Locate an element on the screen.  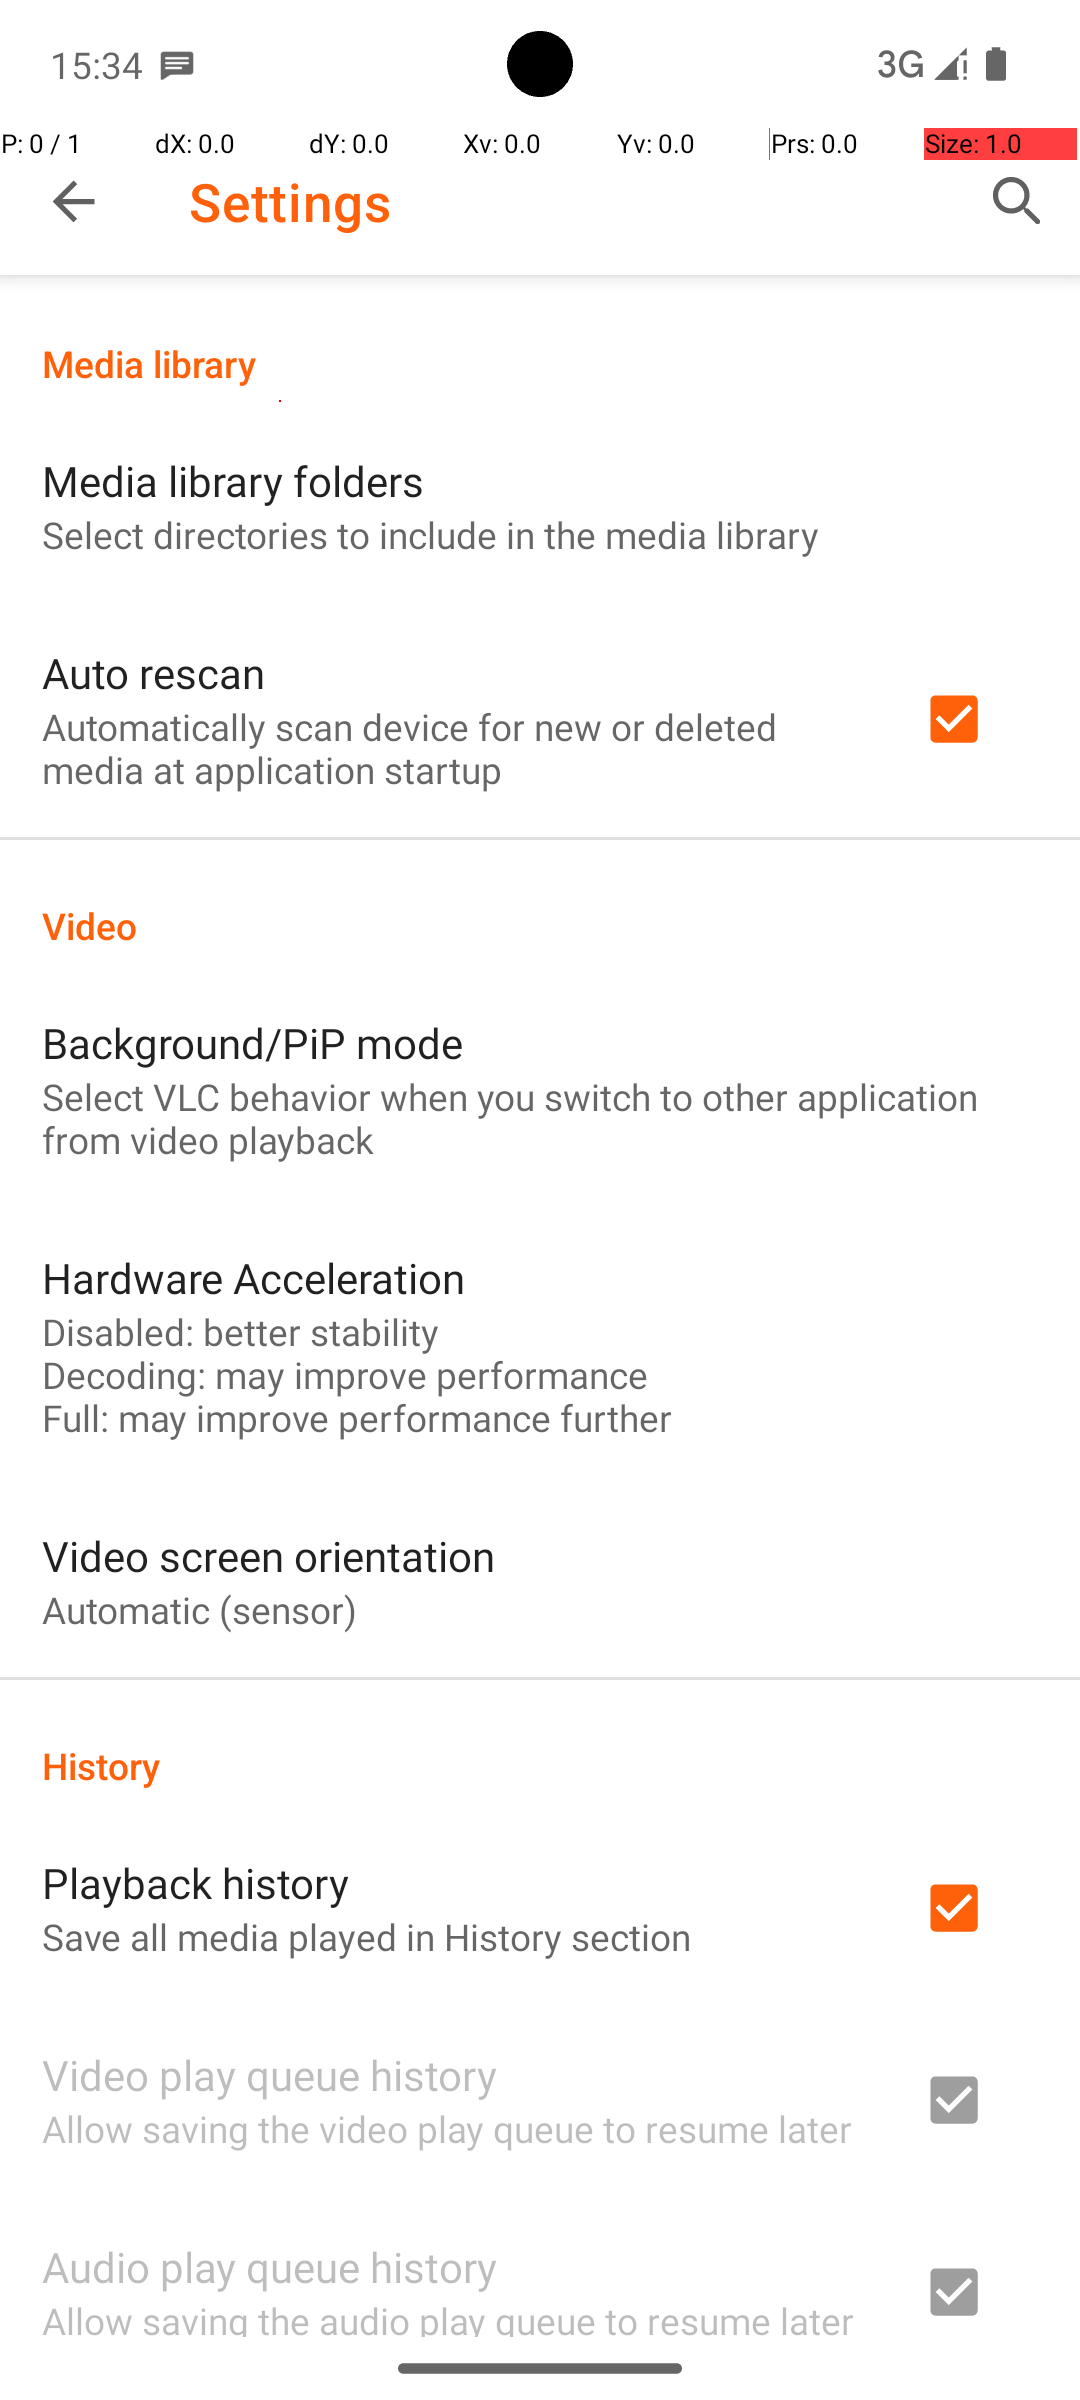
Media library folders is located at coordinates (233, 480).